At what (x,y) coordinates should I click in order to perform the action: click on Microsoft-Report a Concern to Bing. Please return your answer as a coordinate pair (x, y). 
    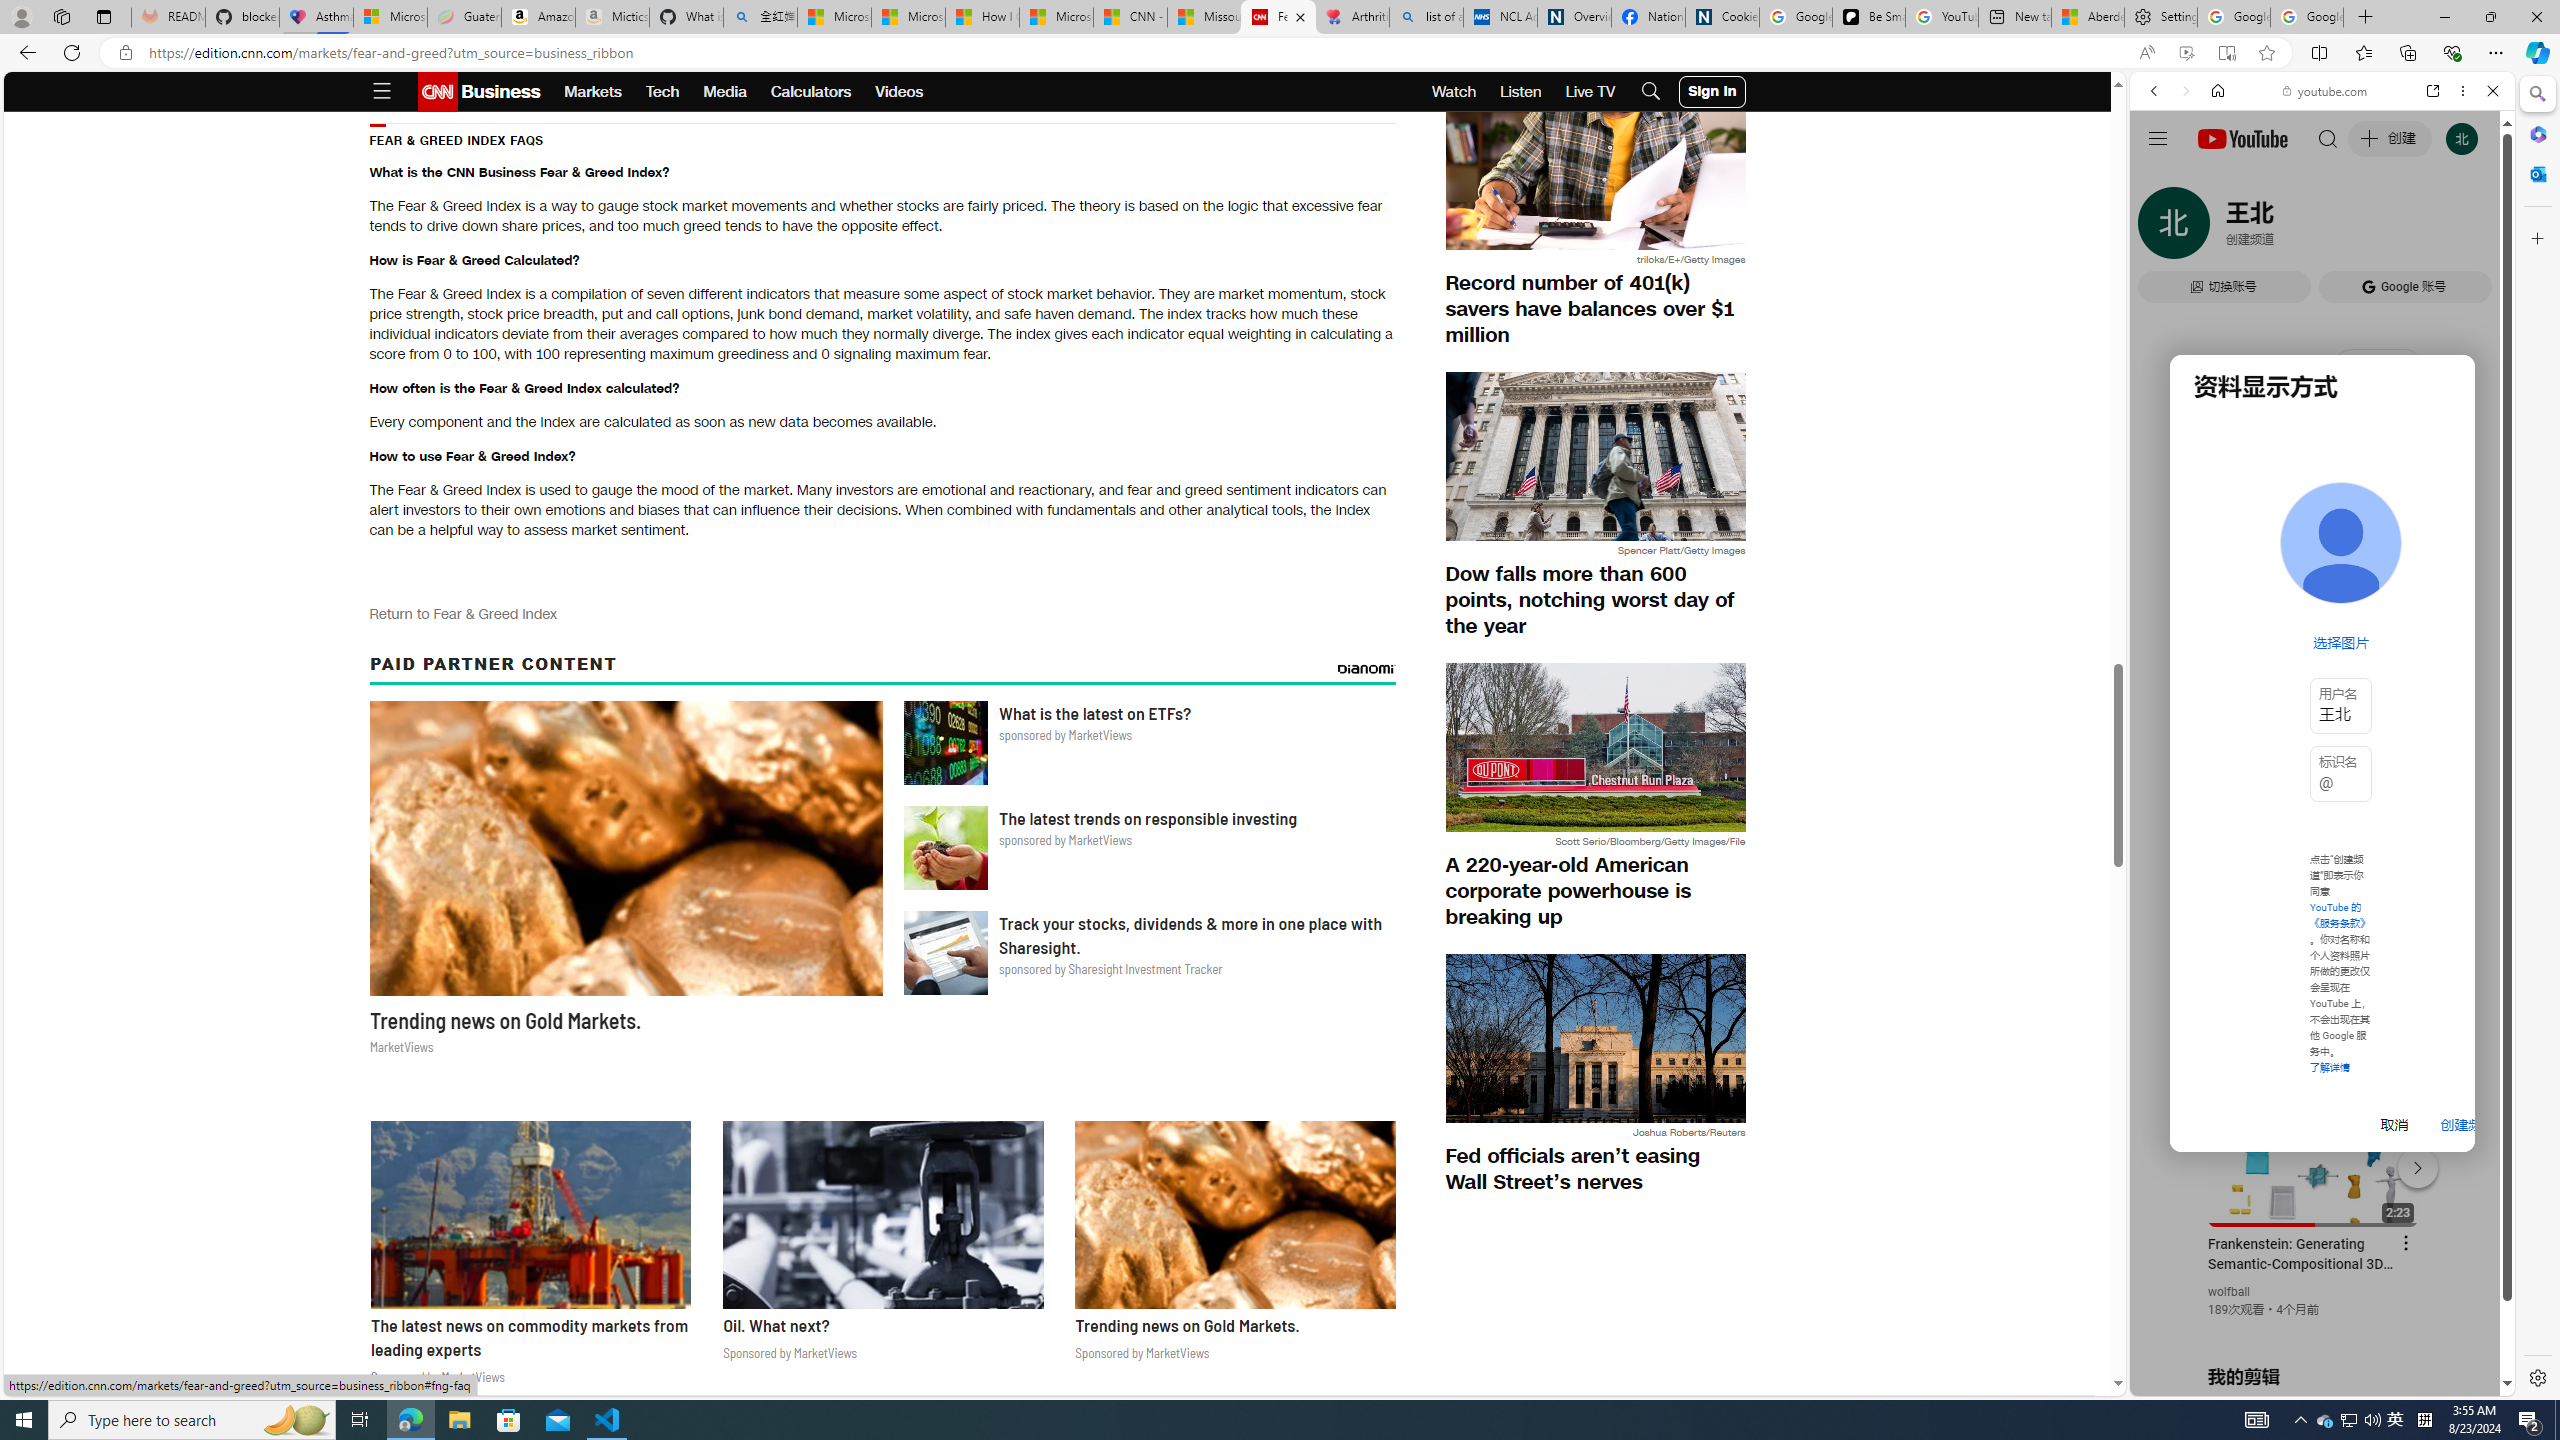
    Looking at the image, I should click on (390, 17).